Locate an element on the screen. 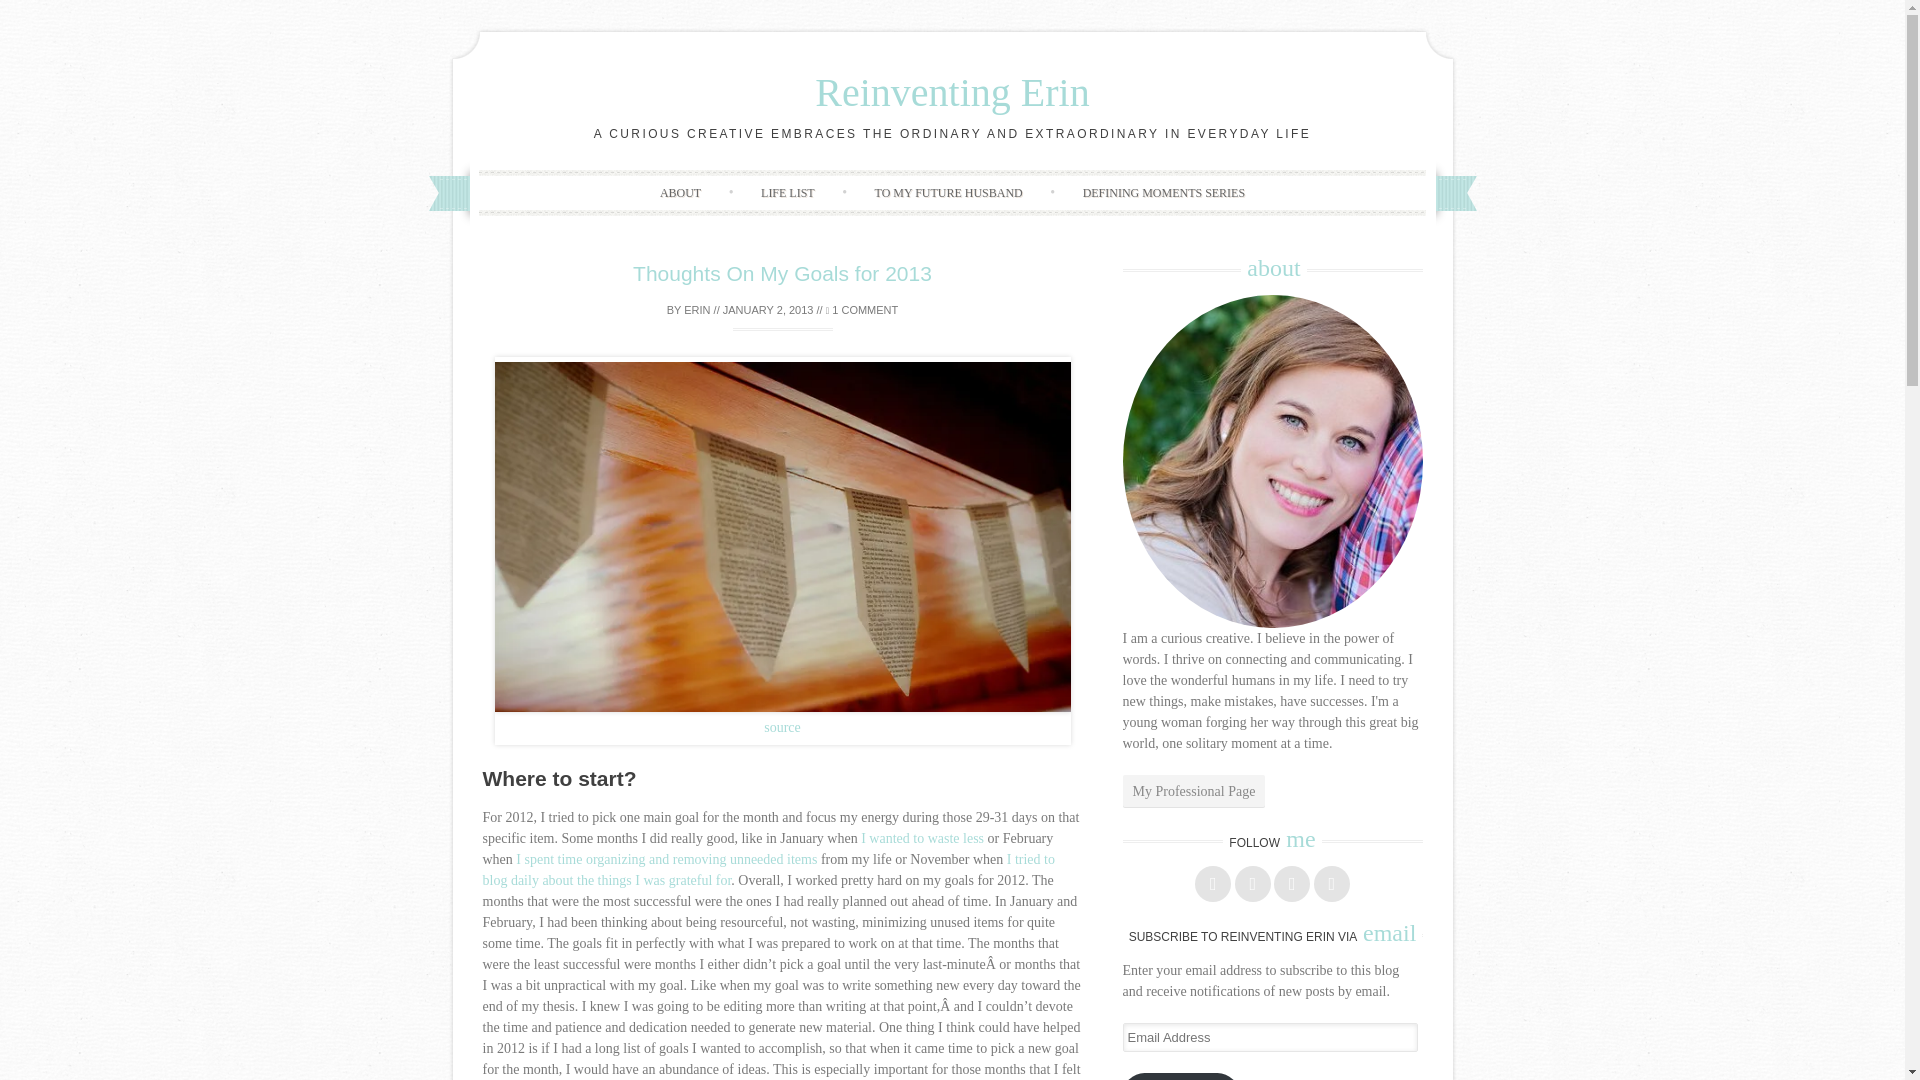  resolve is located at coordinates (923, 838).